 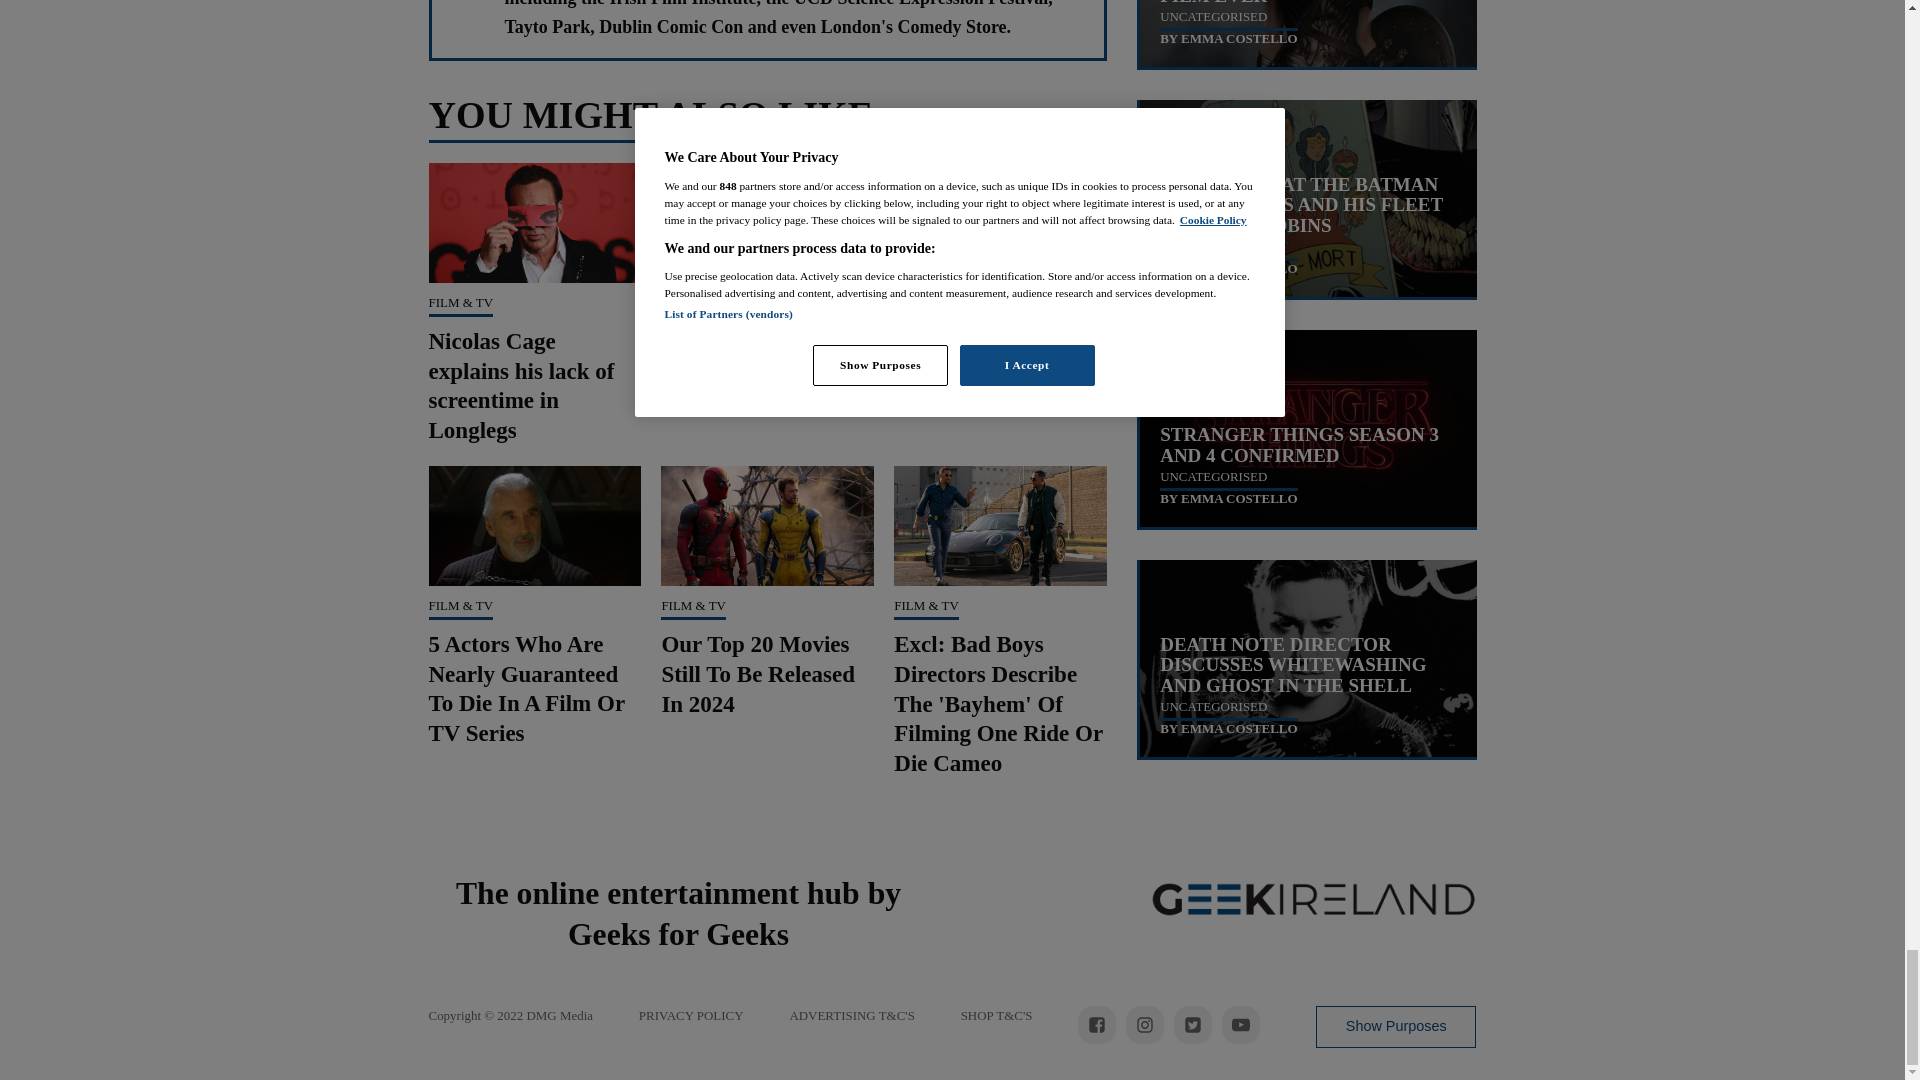 I want to click on Geek Ireland's top picks for Prime Day 2024, so click(x=759, y=371).